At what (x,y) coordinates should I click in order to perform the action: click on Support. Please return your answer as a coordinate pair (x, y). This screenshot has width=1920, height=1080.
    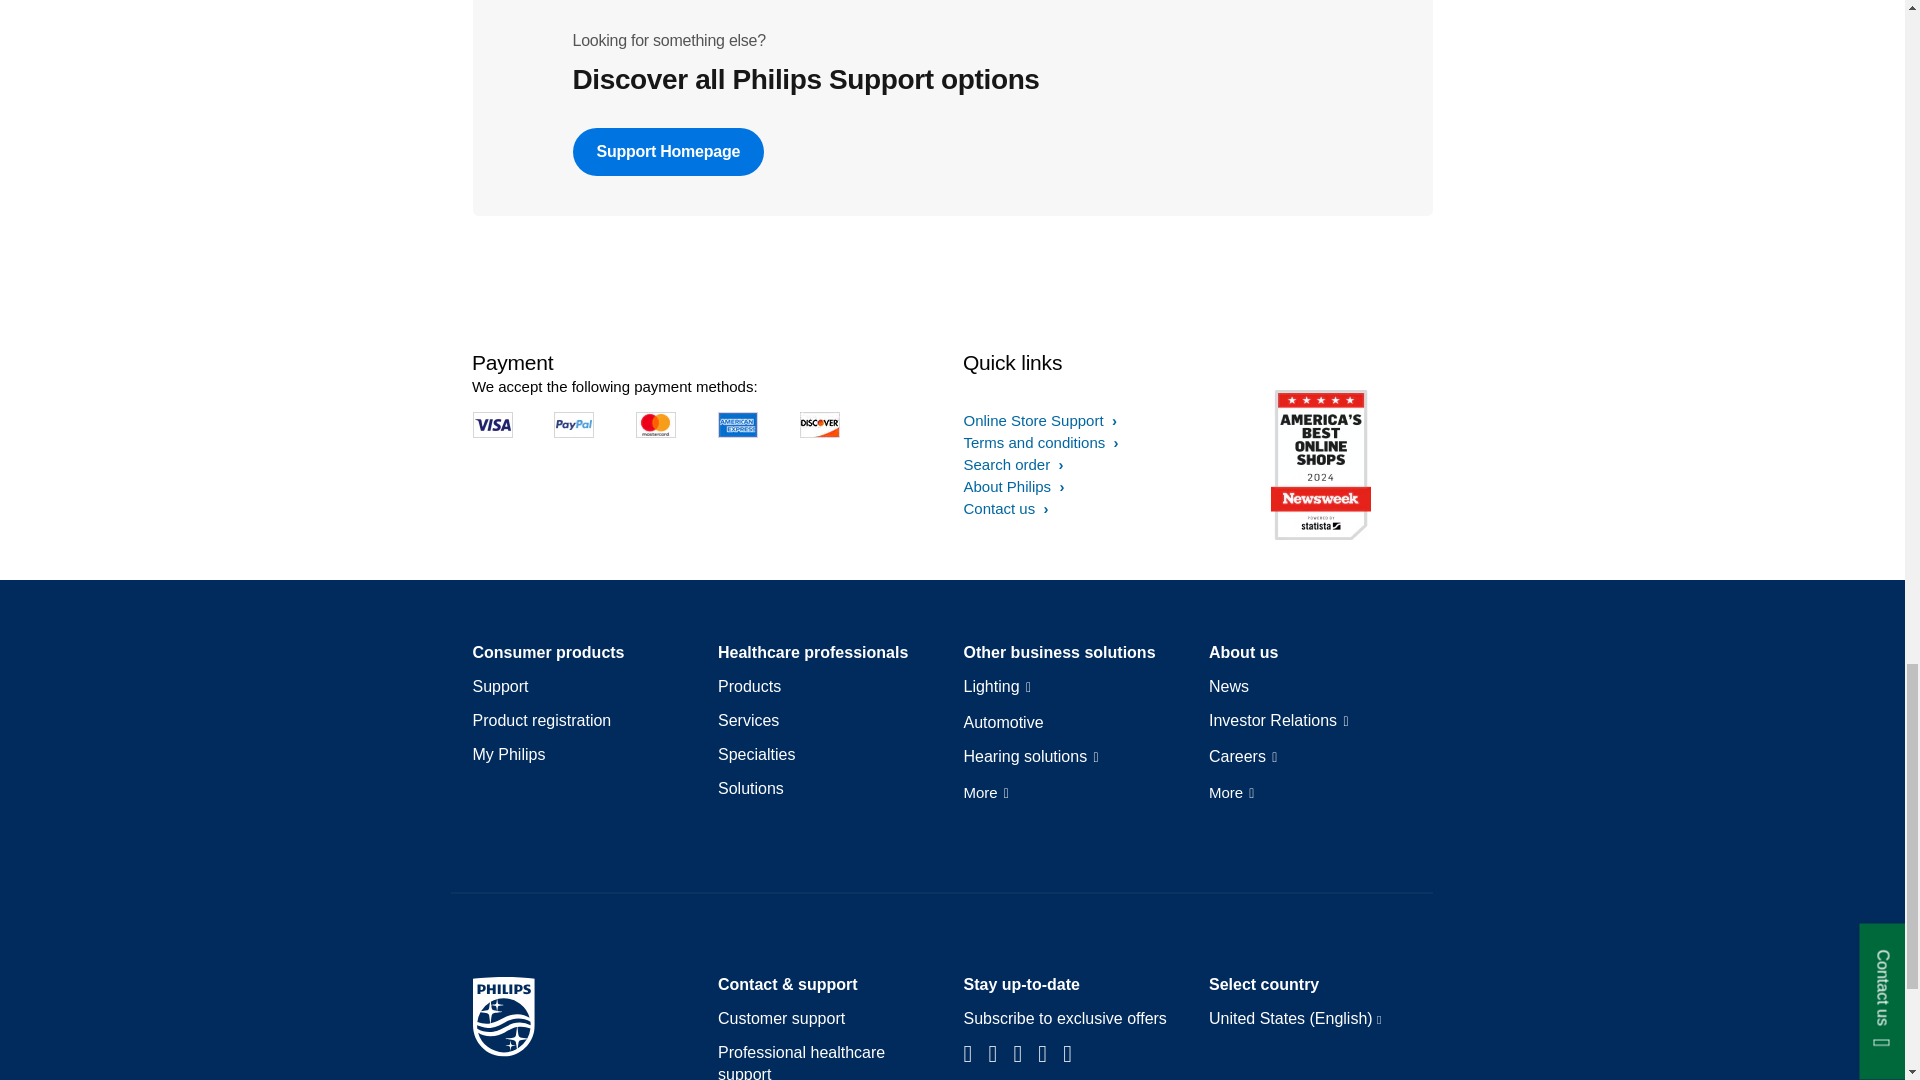
    Looking at the image, I should click on (500, 686).